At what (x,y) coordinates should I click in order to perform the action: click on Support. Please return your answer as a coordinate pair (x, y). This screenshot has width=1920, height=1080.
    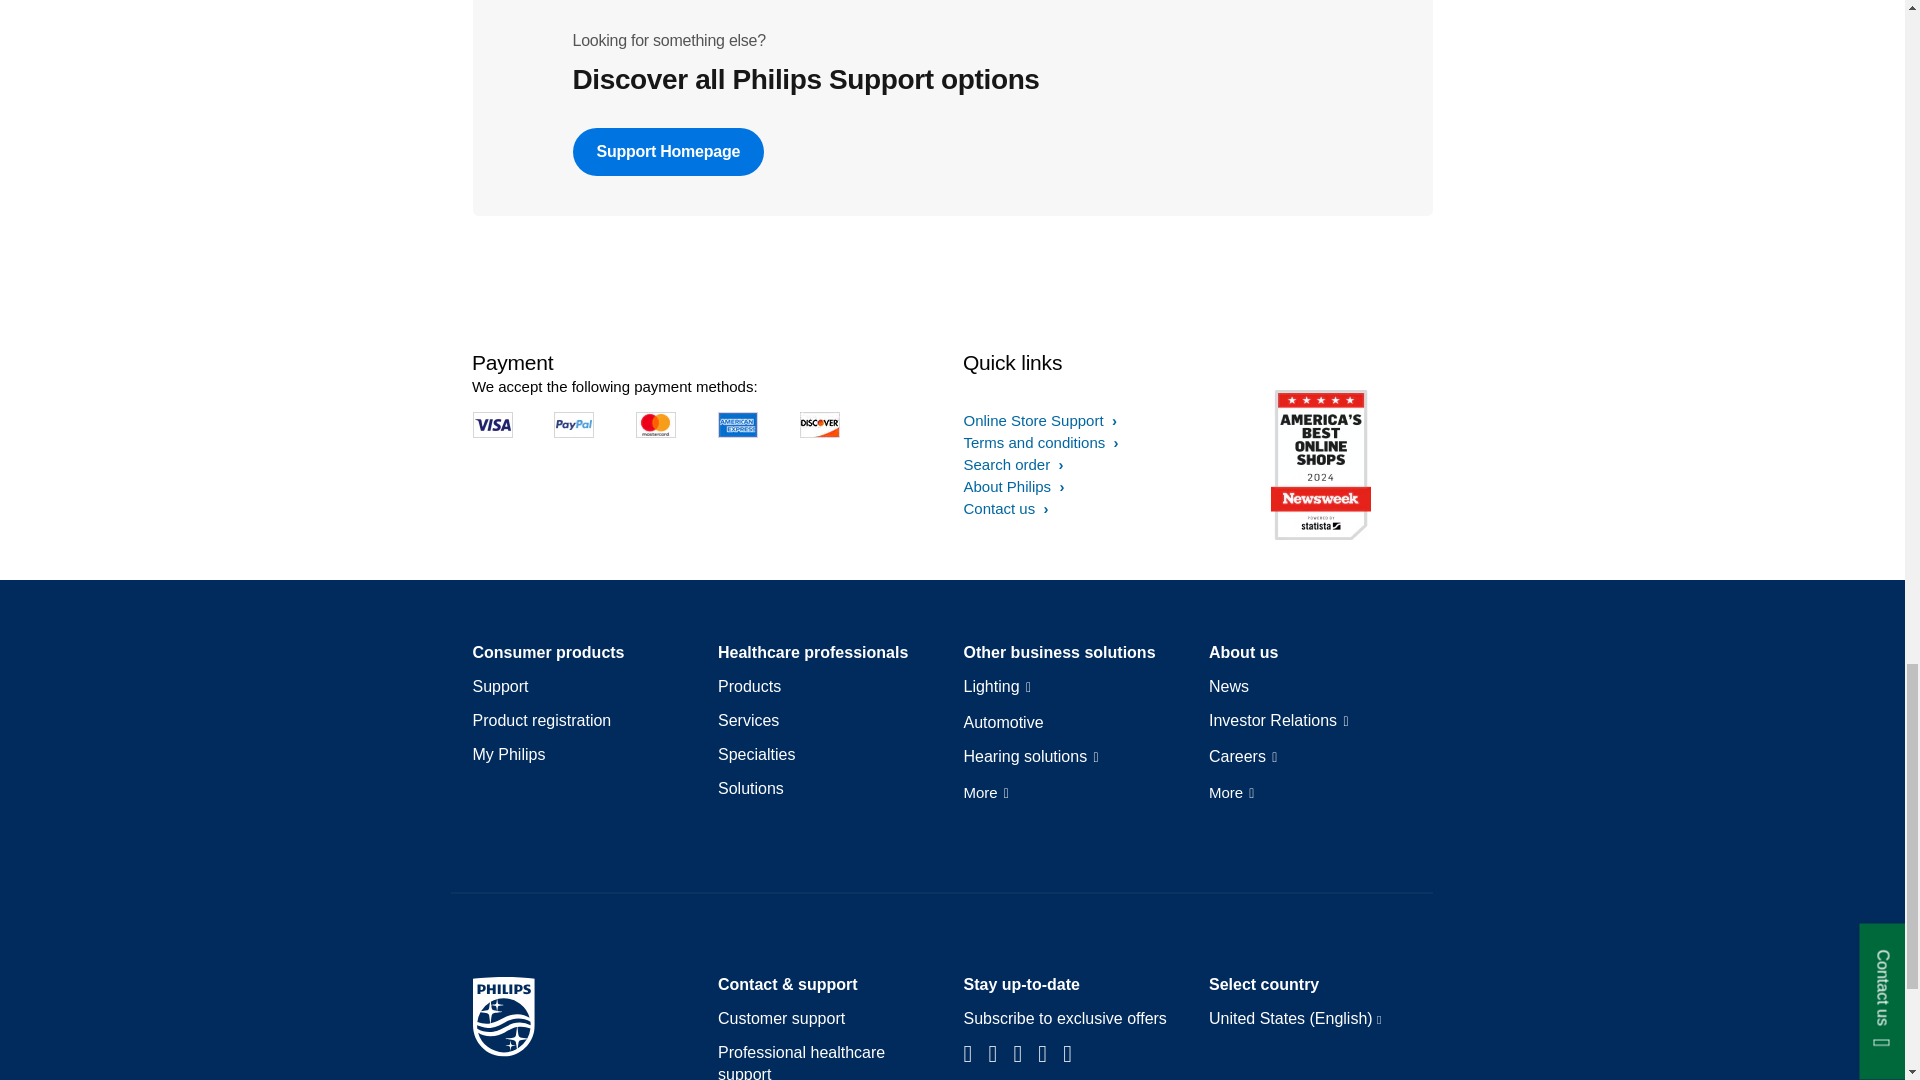
    Looking at the image, I should click on (500, 686).